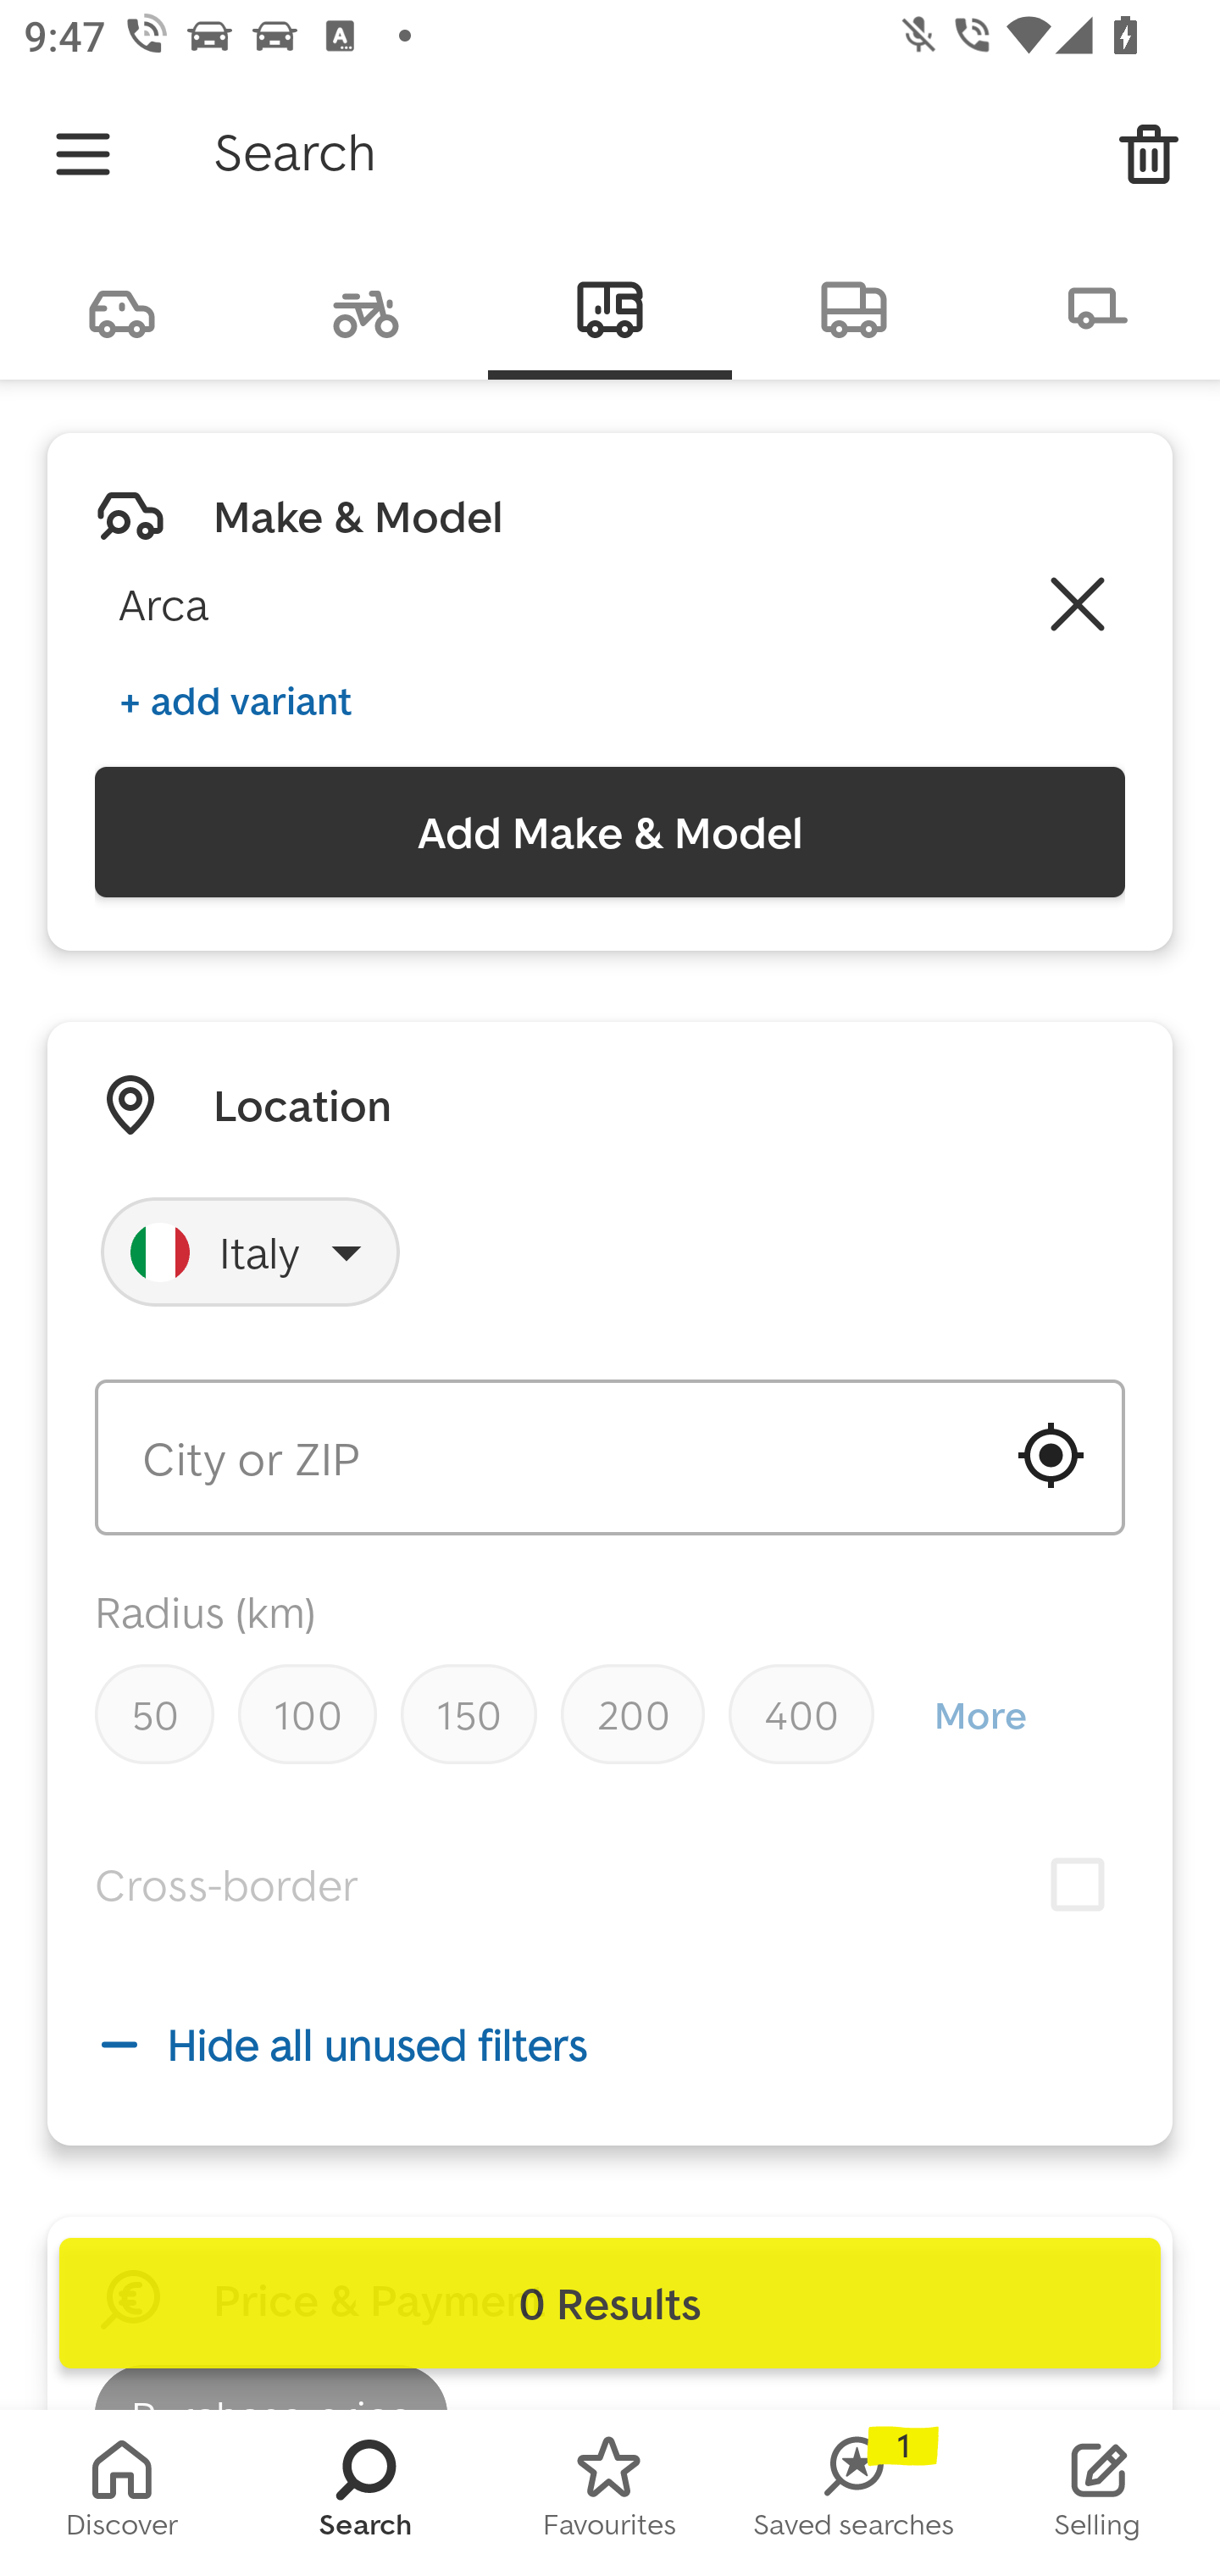 Image resolution: width=1220 pixels, height=2576 pixels. Describe the element at coordinates (251, 1252) in the screenshot. I see `Italy` at that location.